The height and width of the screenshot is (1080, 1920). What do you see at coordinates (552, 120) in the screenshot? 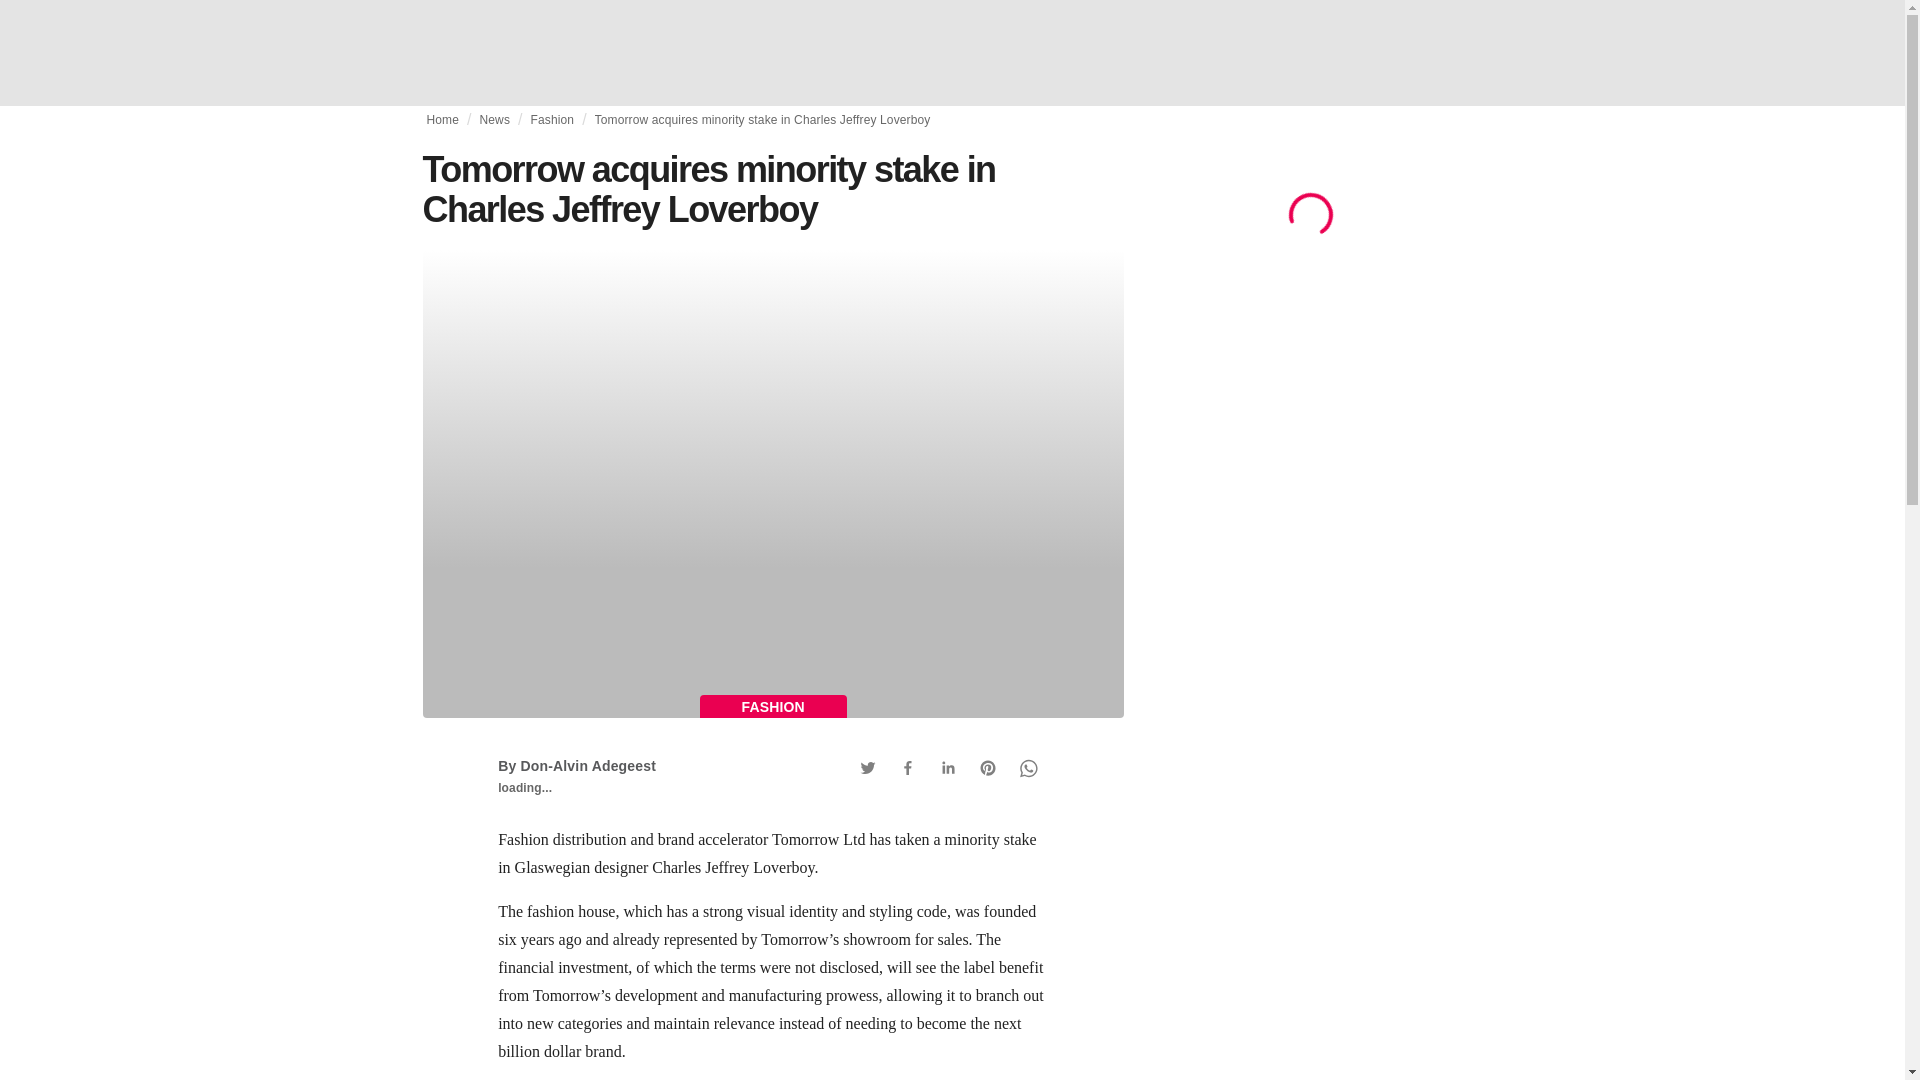
I see `Fashion` at bounding box center [552, 120].